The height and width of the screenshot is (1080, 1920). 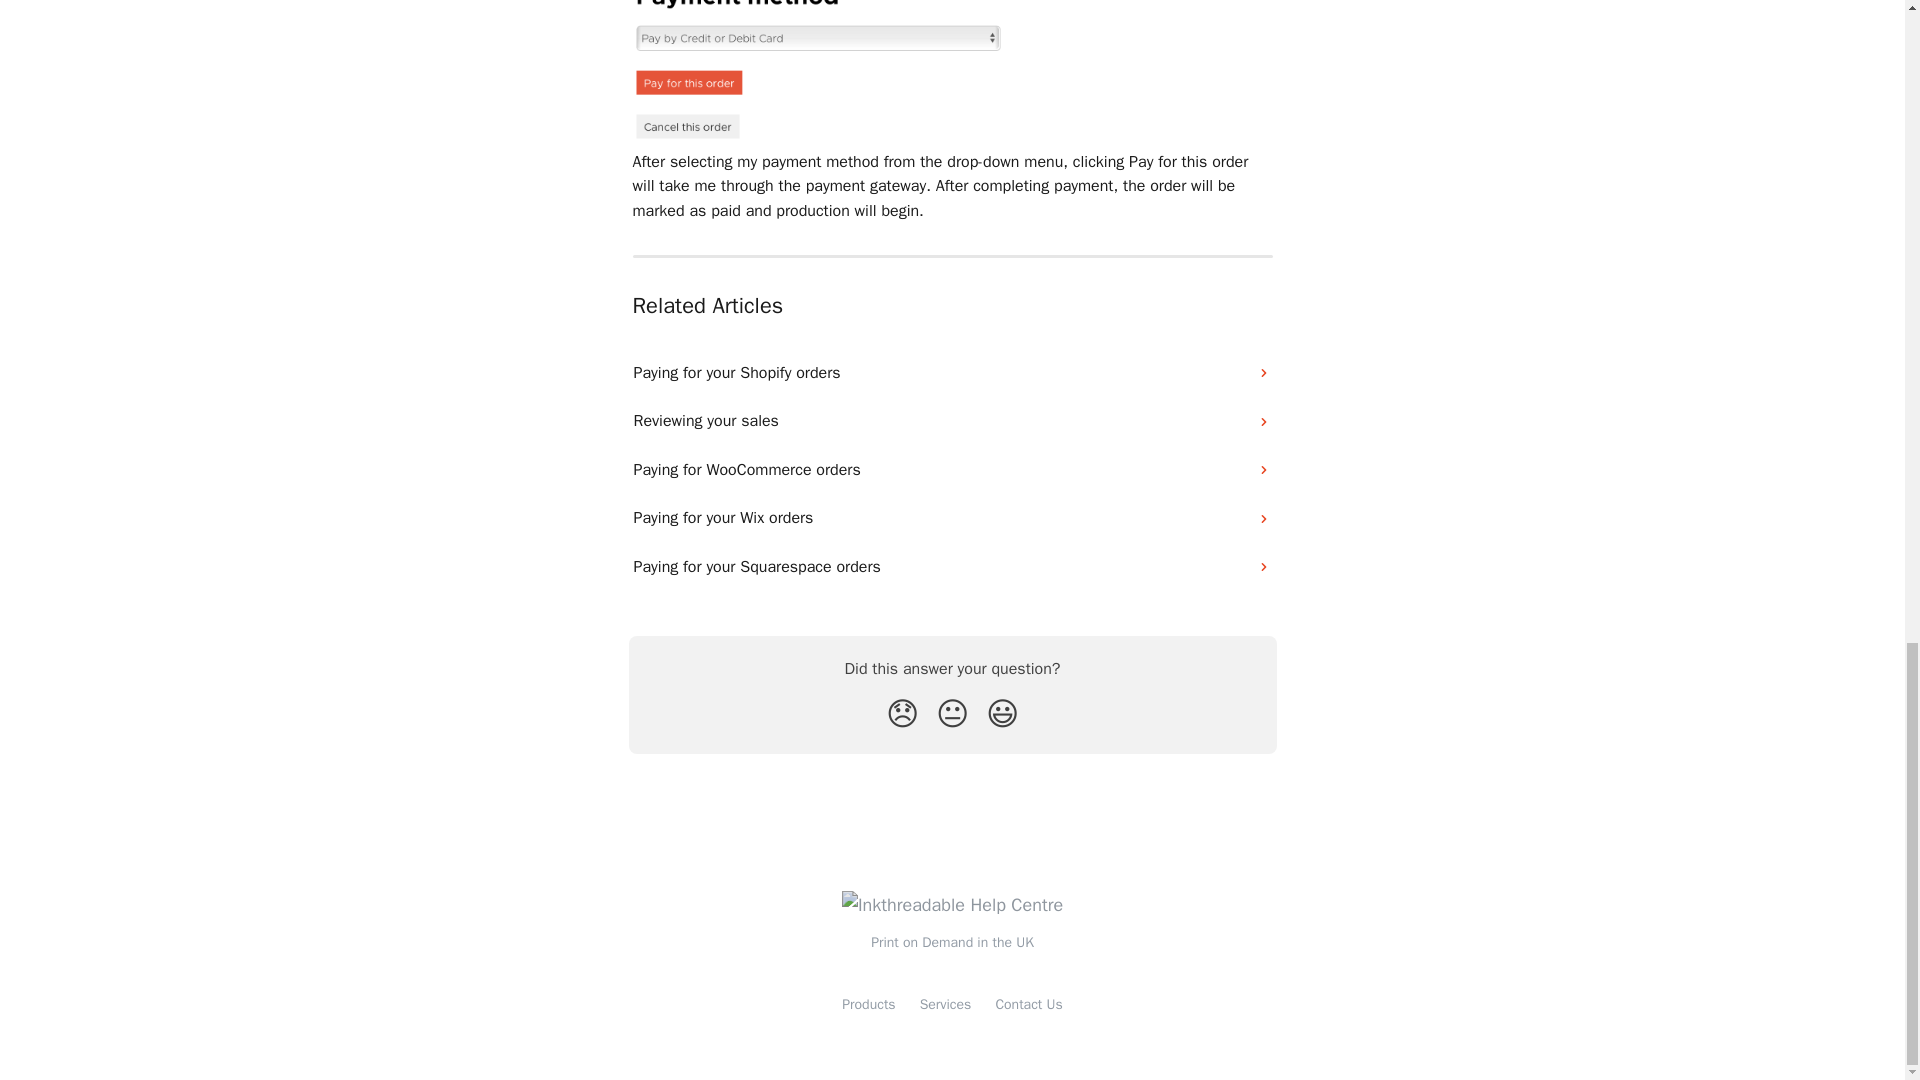 I want to click on Contact Us, so click(x=1028, y=1004).